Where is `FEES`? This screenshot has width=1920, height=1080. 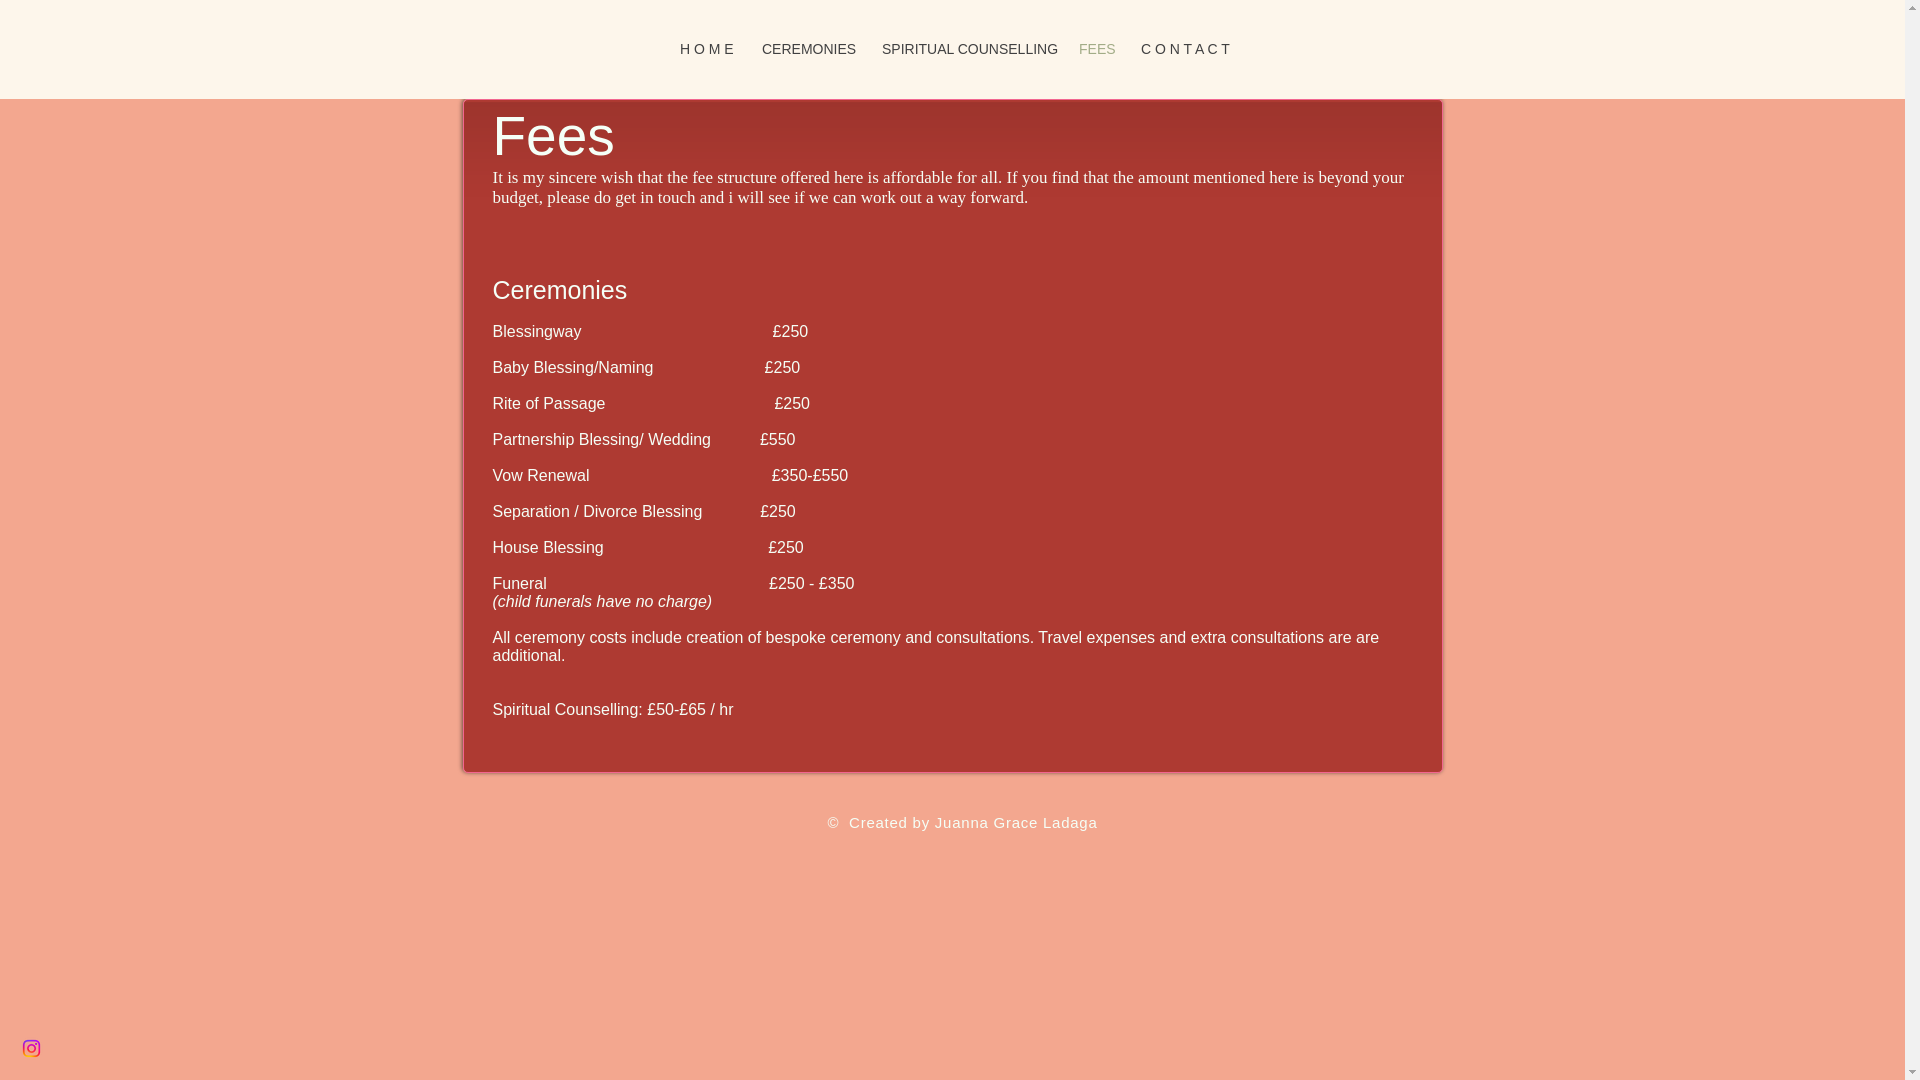 FEES is located at coordinates (1094, 49).